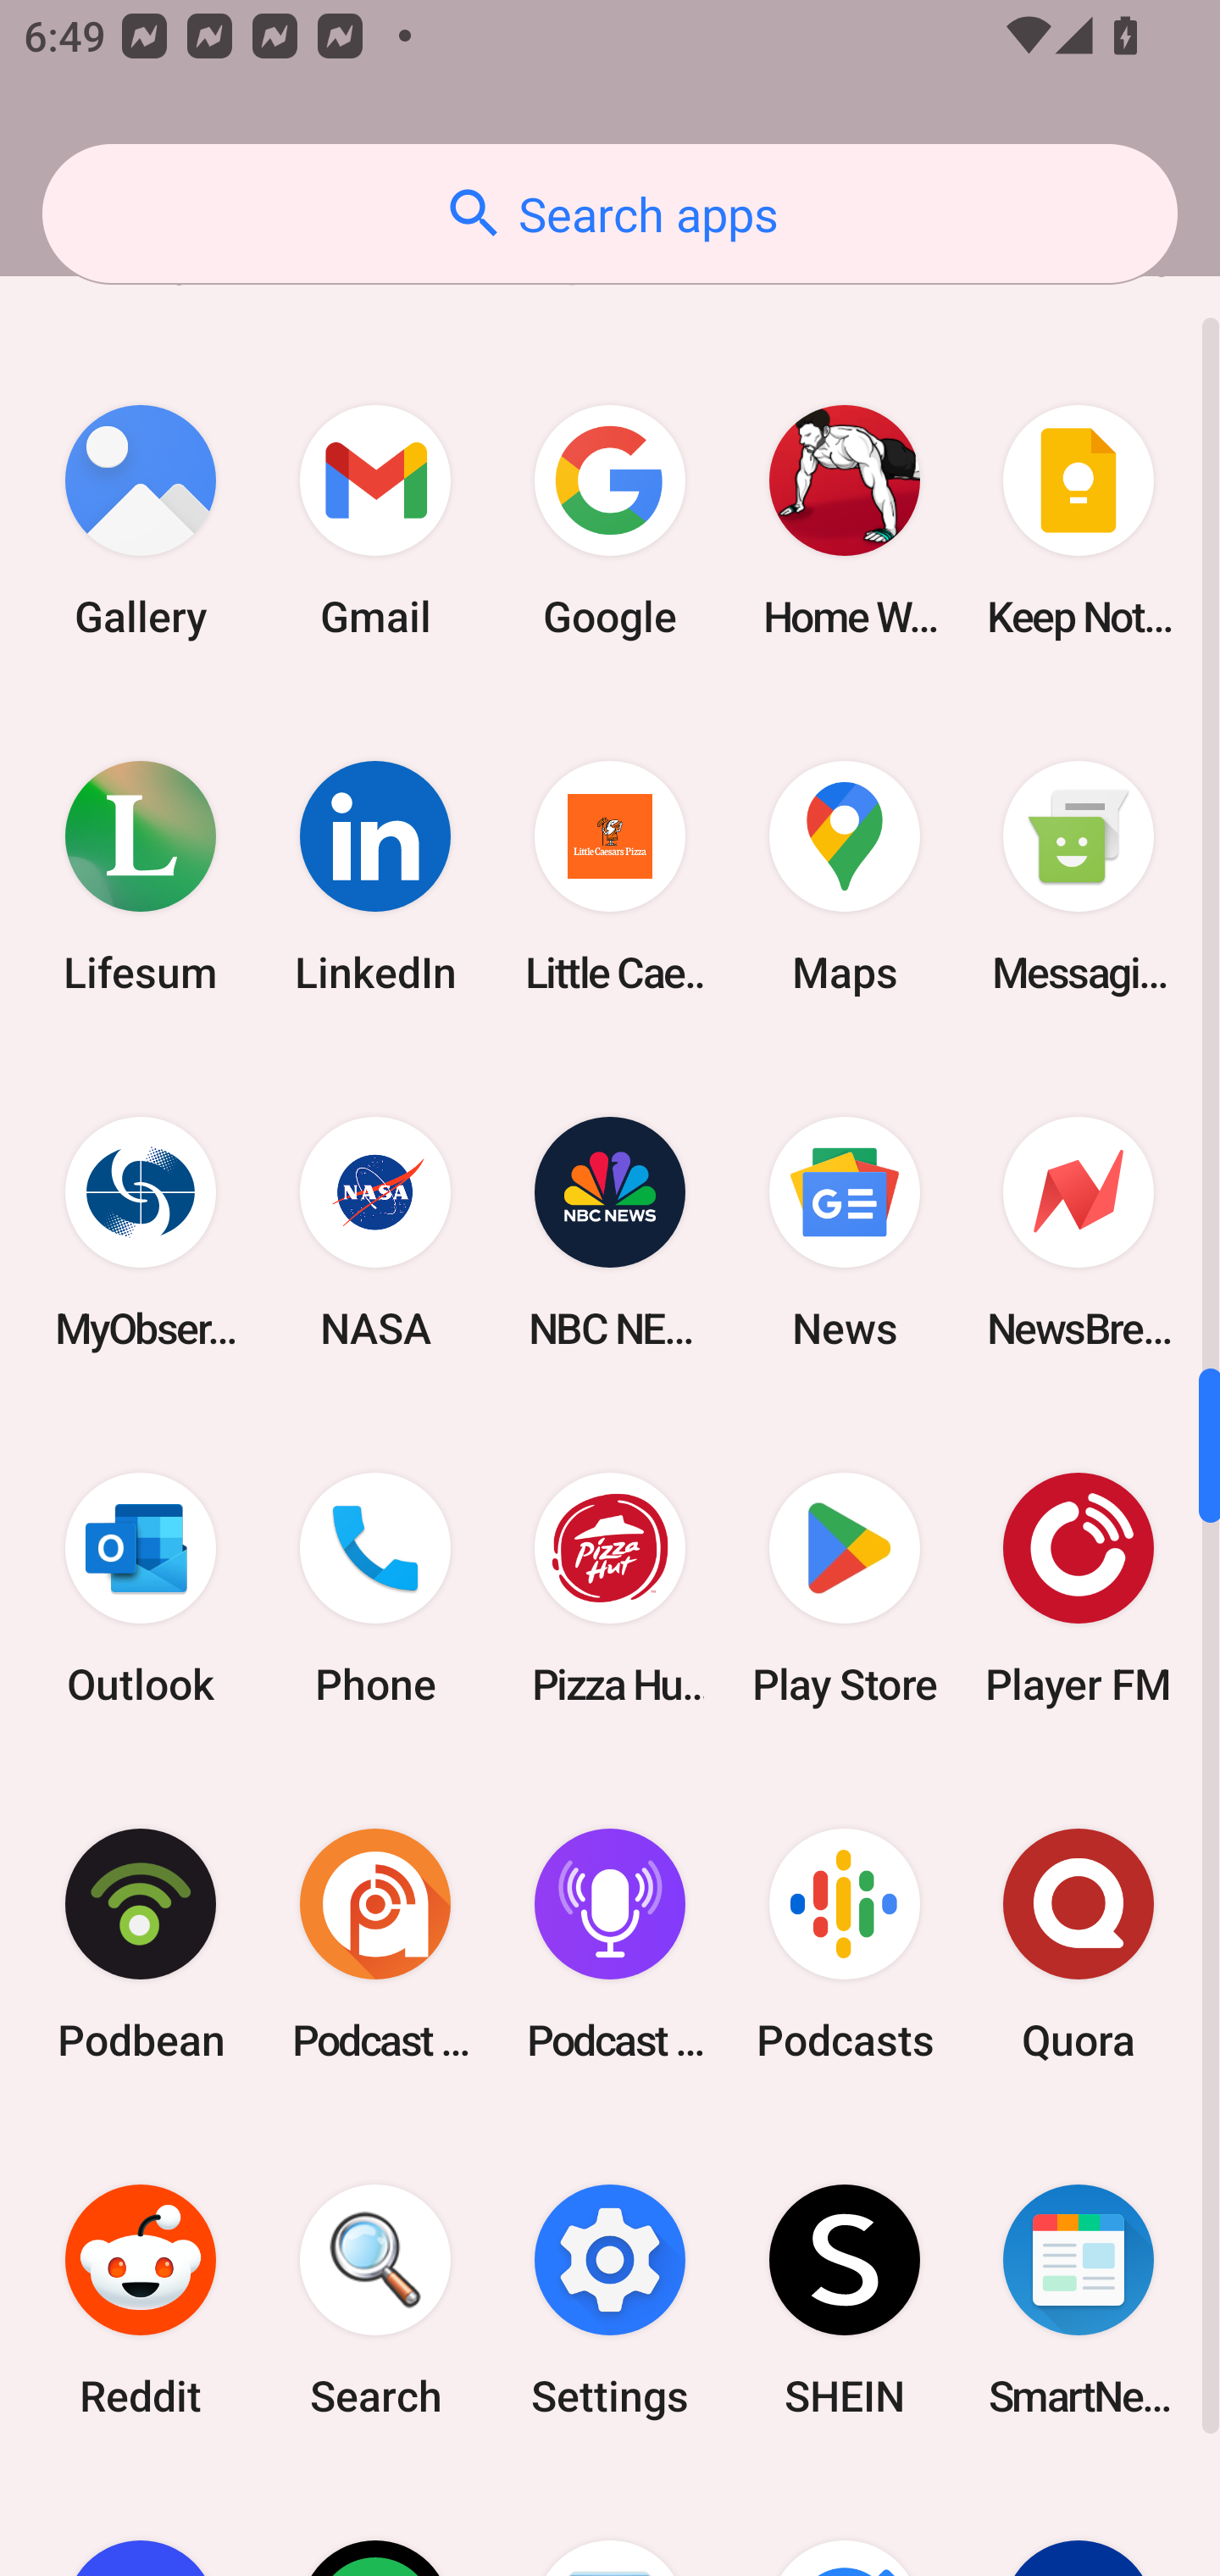 This screenshot has width=1220, height=2576. I want to click on SmartNews, so click(1079, 2300).